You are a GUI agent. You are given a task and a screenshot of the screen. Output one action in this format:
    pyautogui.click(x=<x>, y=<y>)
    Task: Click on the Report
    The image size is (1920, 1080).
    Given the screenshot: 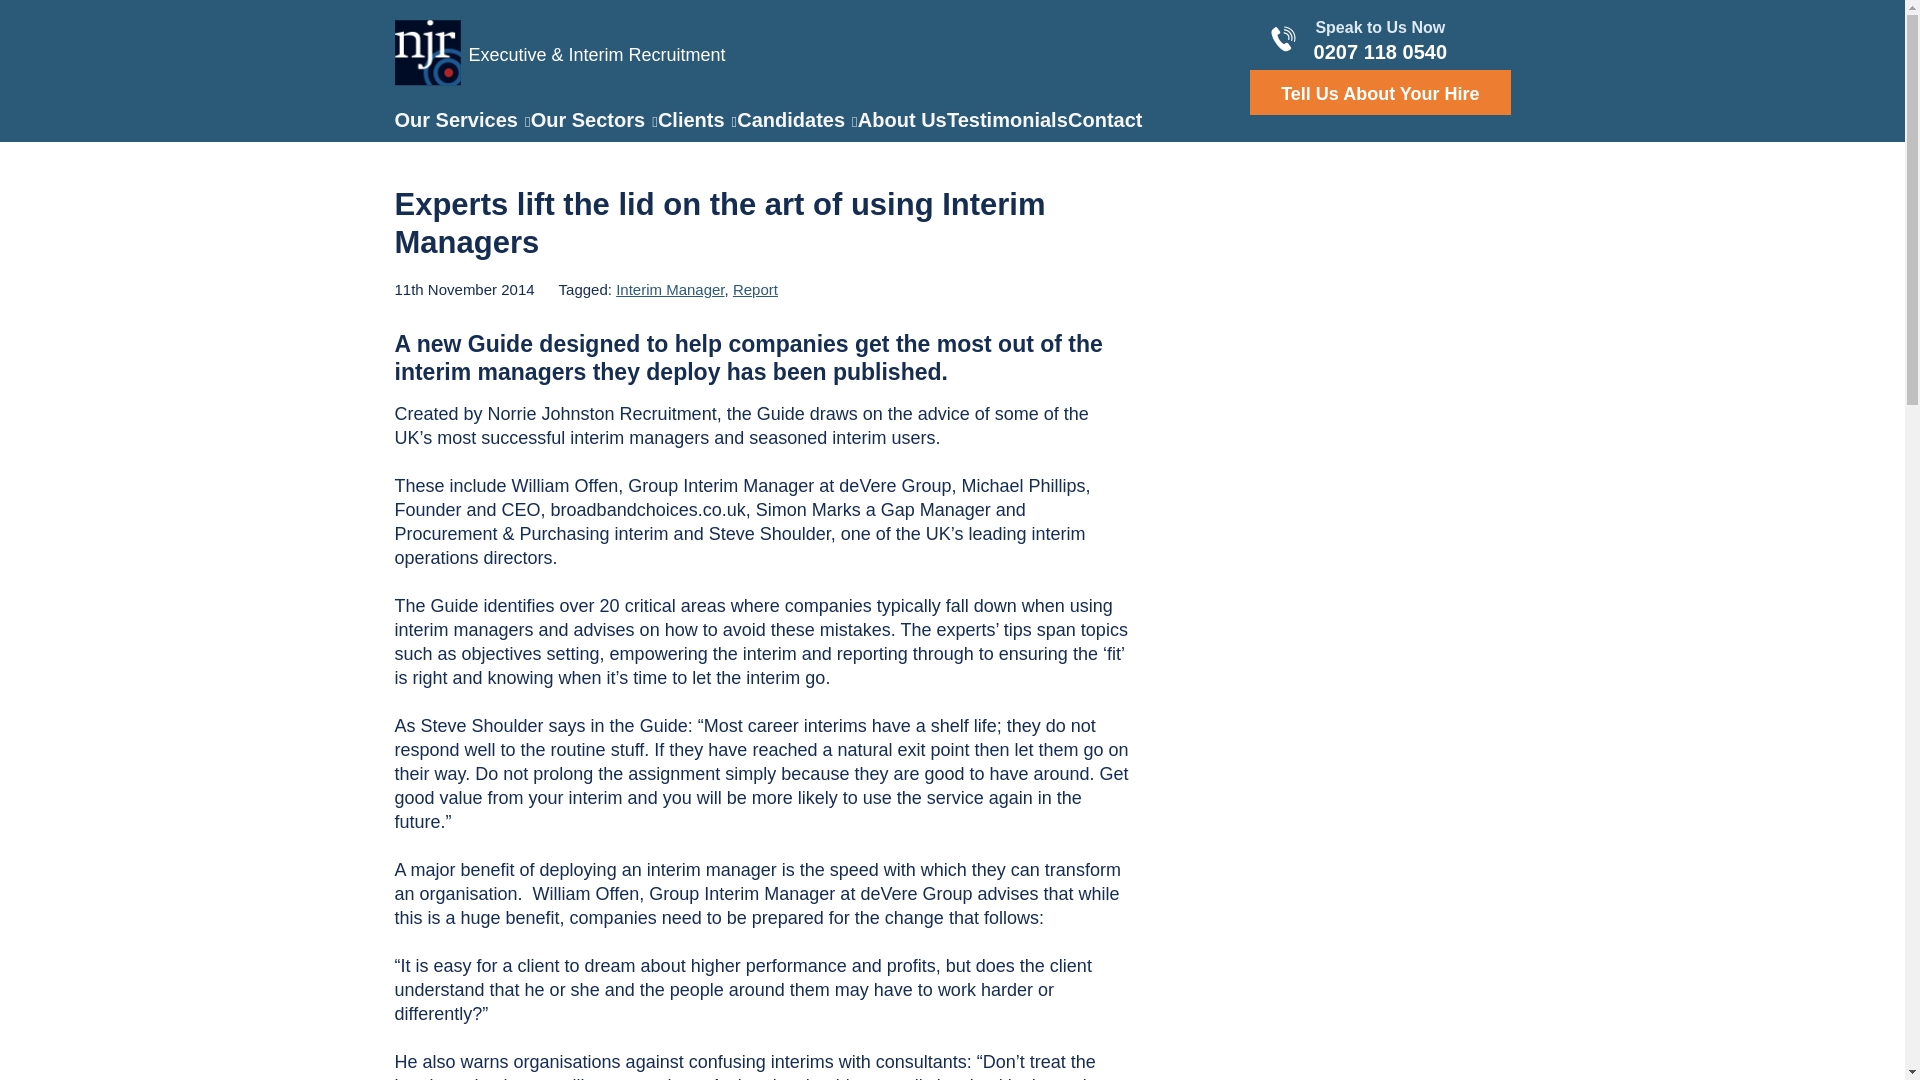 What is the action you would take?
    pyautogui.click(x=755, y=289)
    